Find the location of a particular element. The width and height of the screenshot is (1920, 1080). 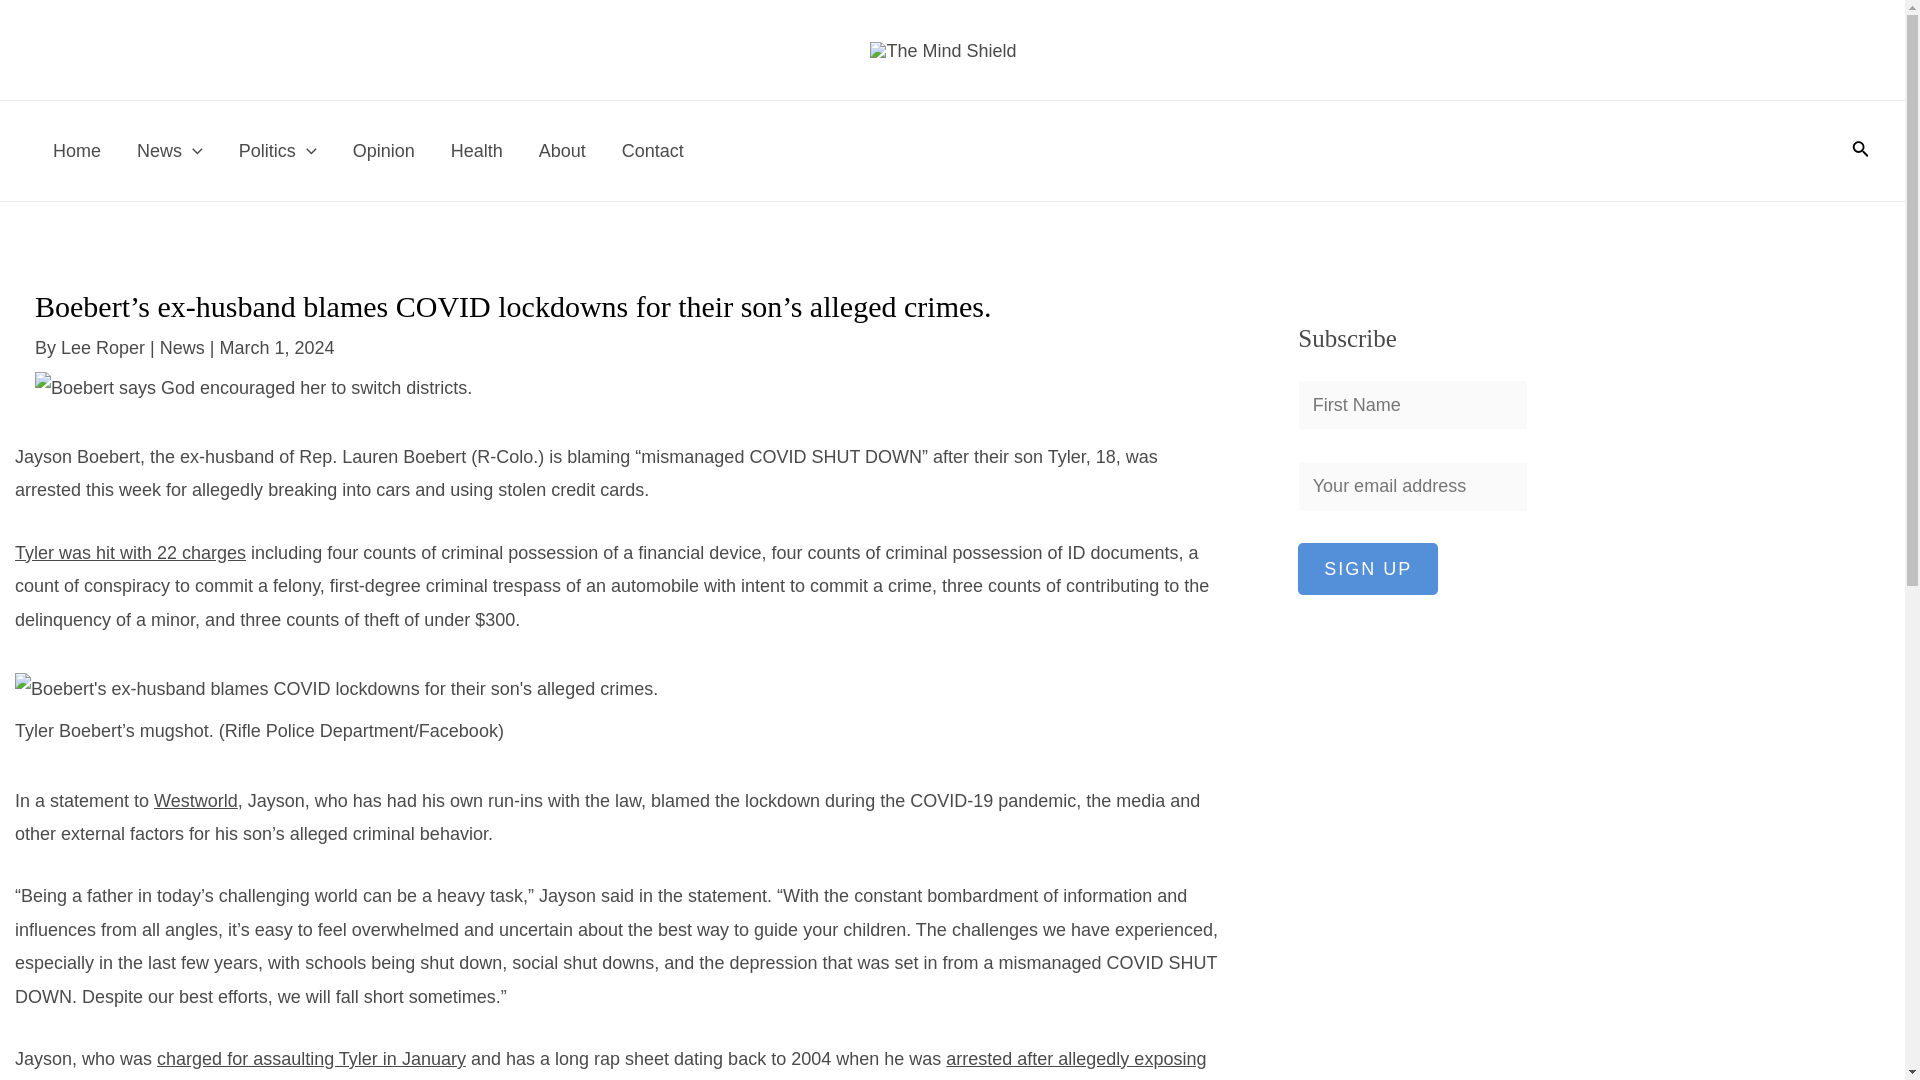

News is located at coordinates (182, 348).